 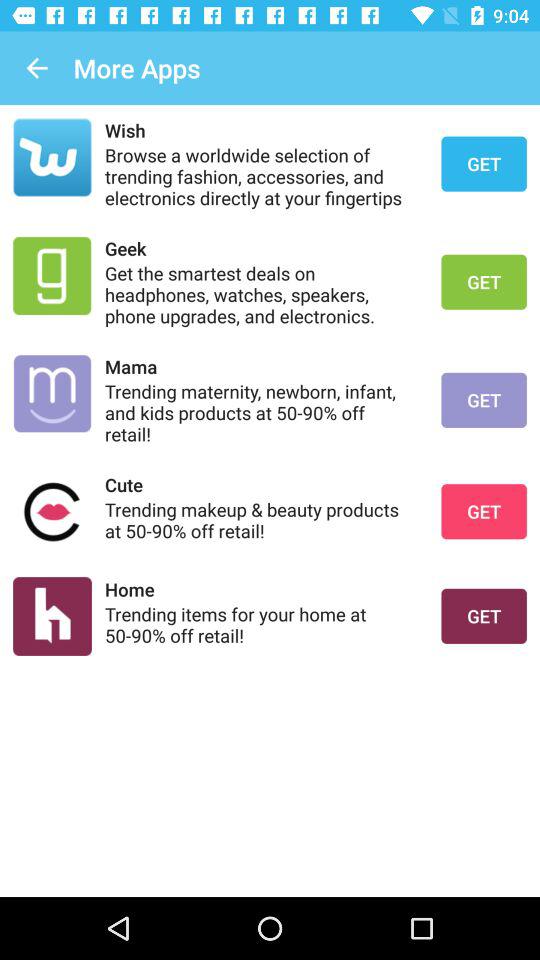 What do you see at coordinates (260, 624) in the screenshot?
I see `turn off the item to the left of get` at bounding box center [260, 624].